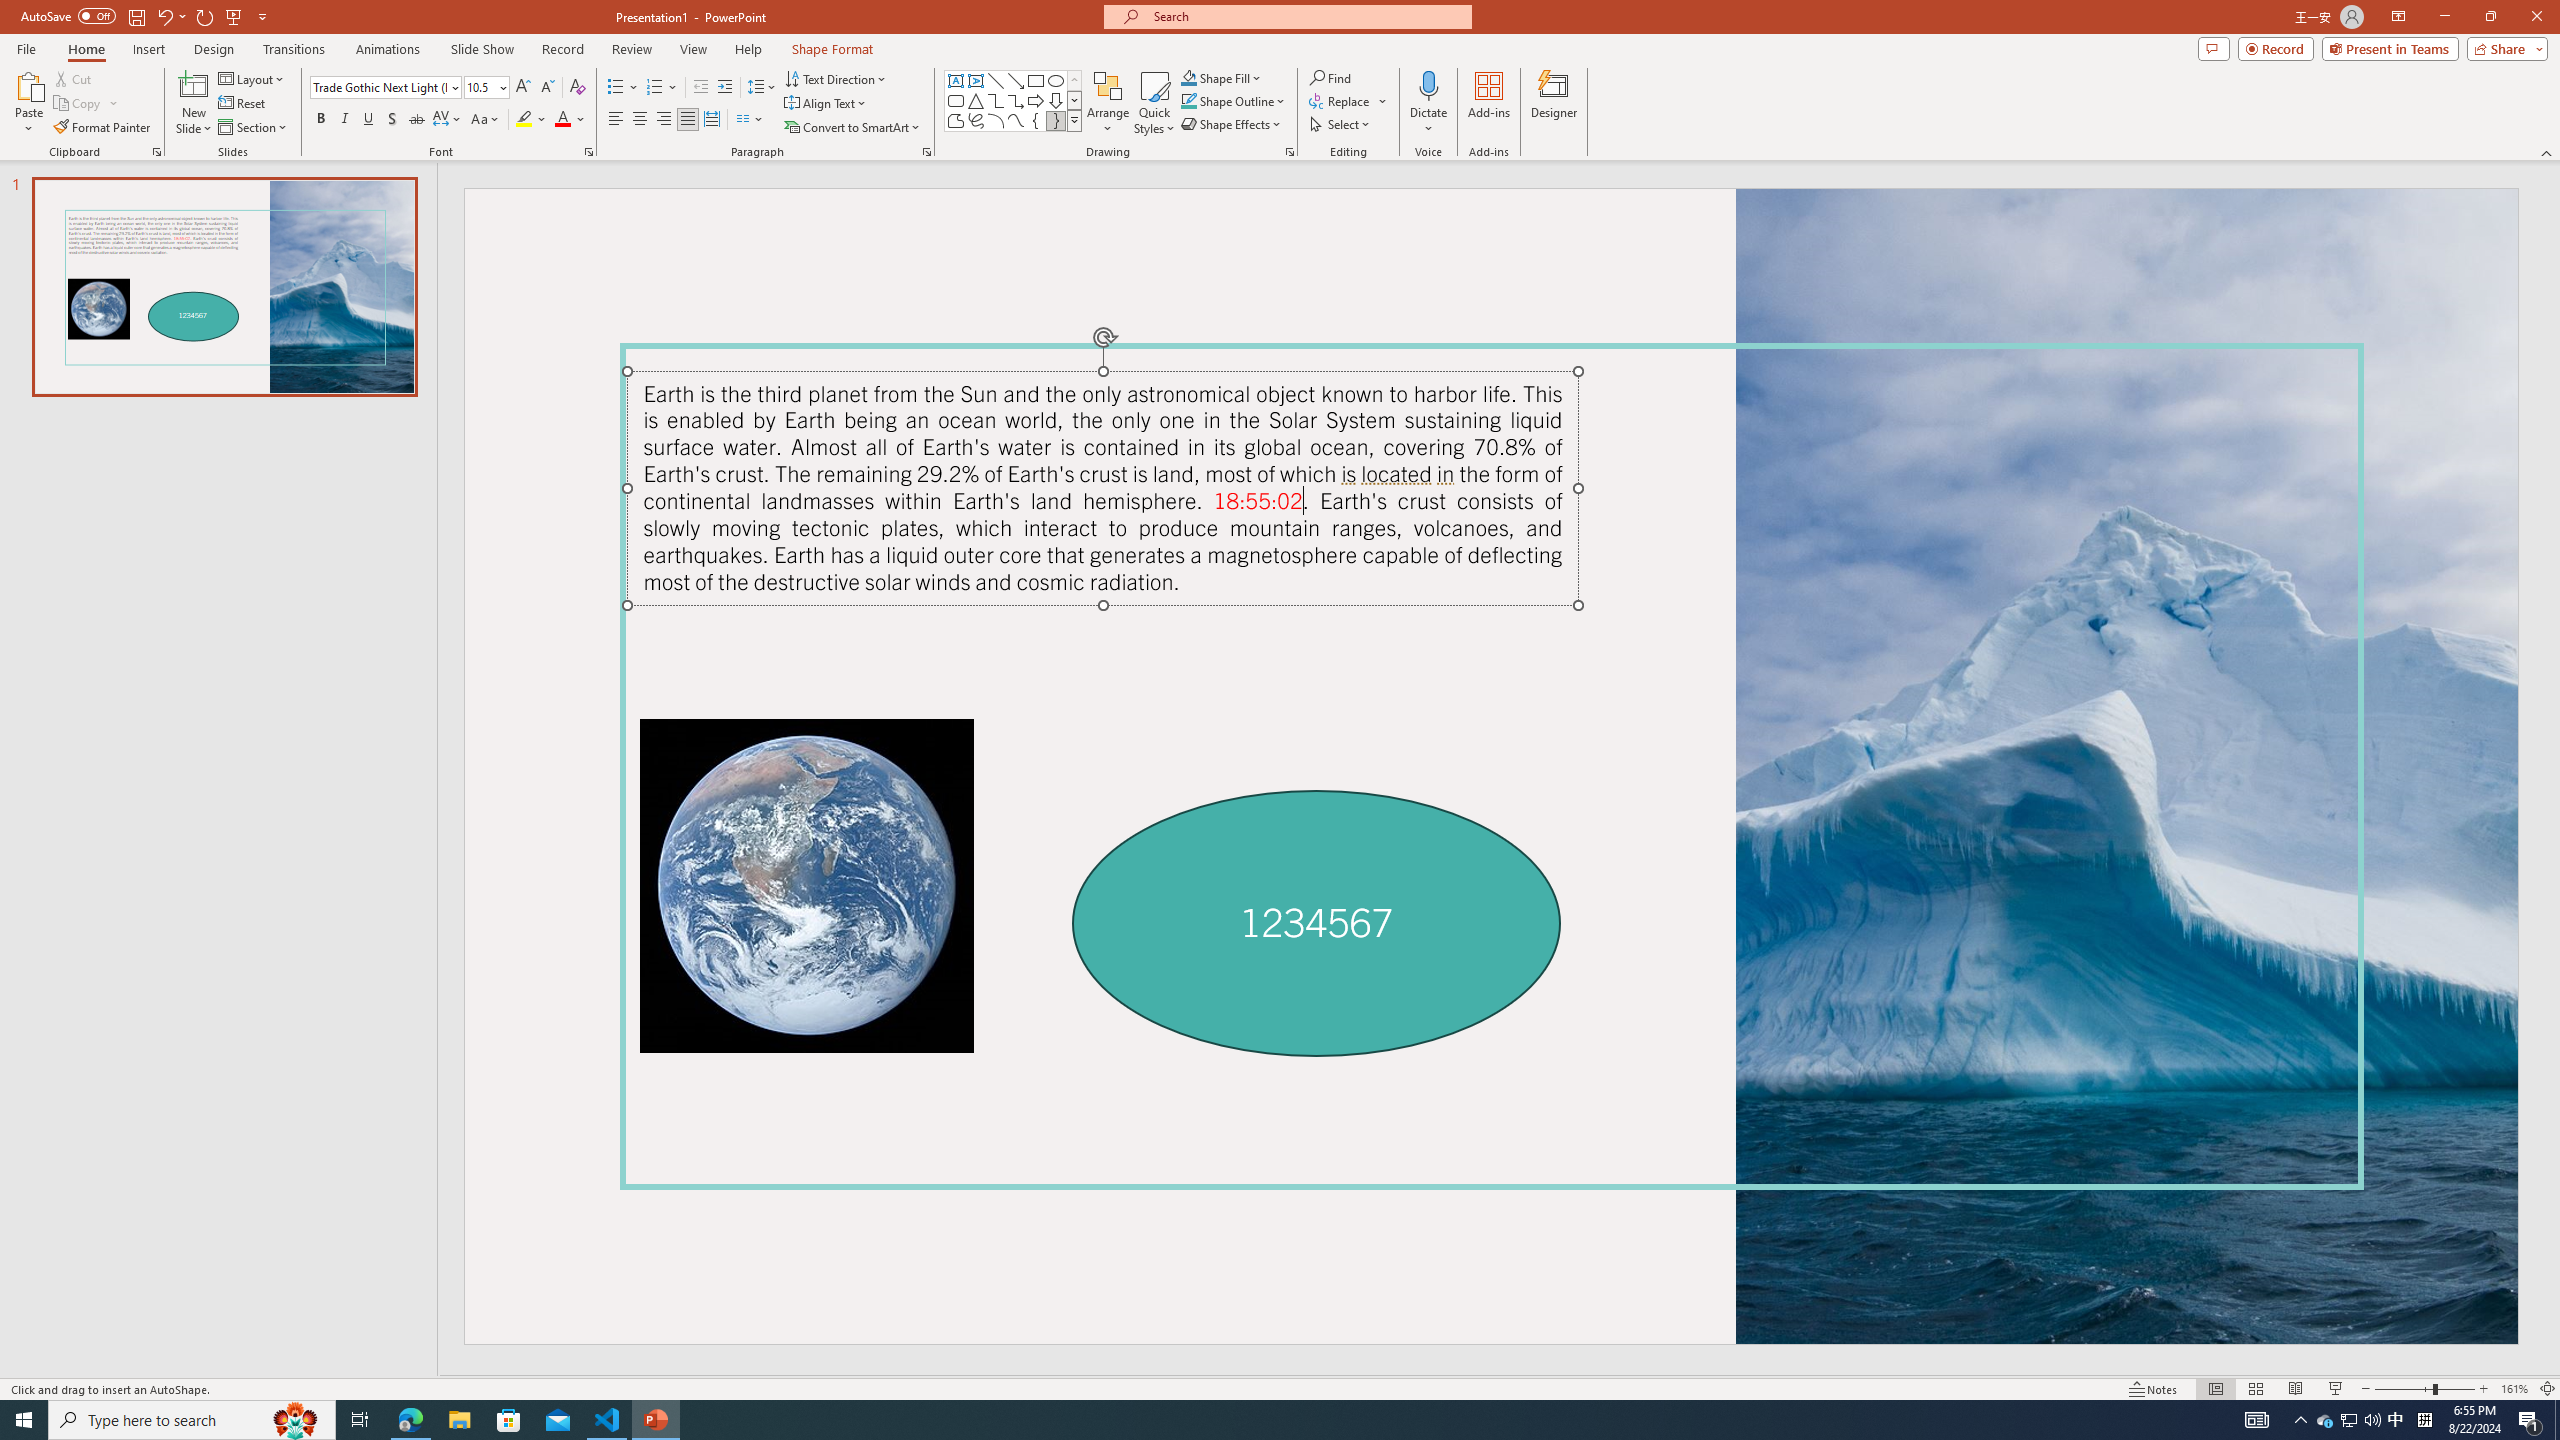 The height and width of the screenshot is (1440, 2560). Describe the element at coordinates (1014, 101) in the screenshot. I see `AutomationID: ShapesInsertGallery` at that location.